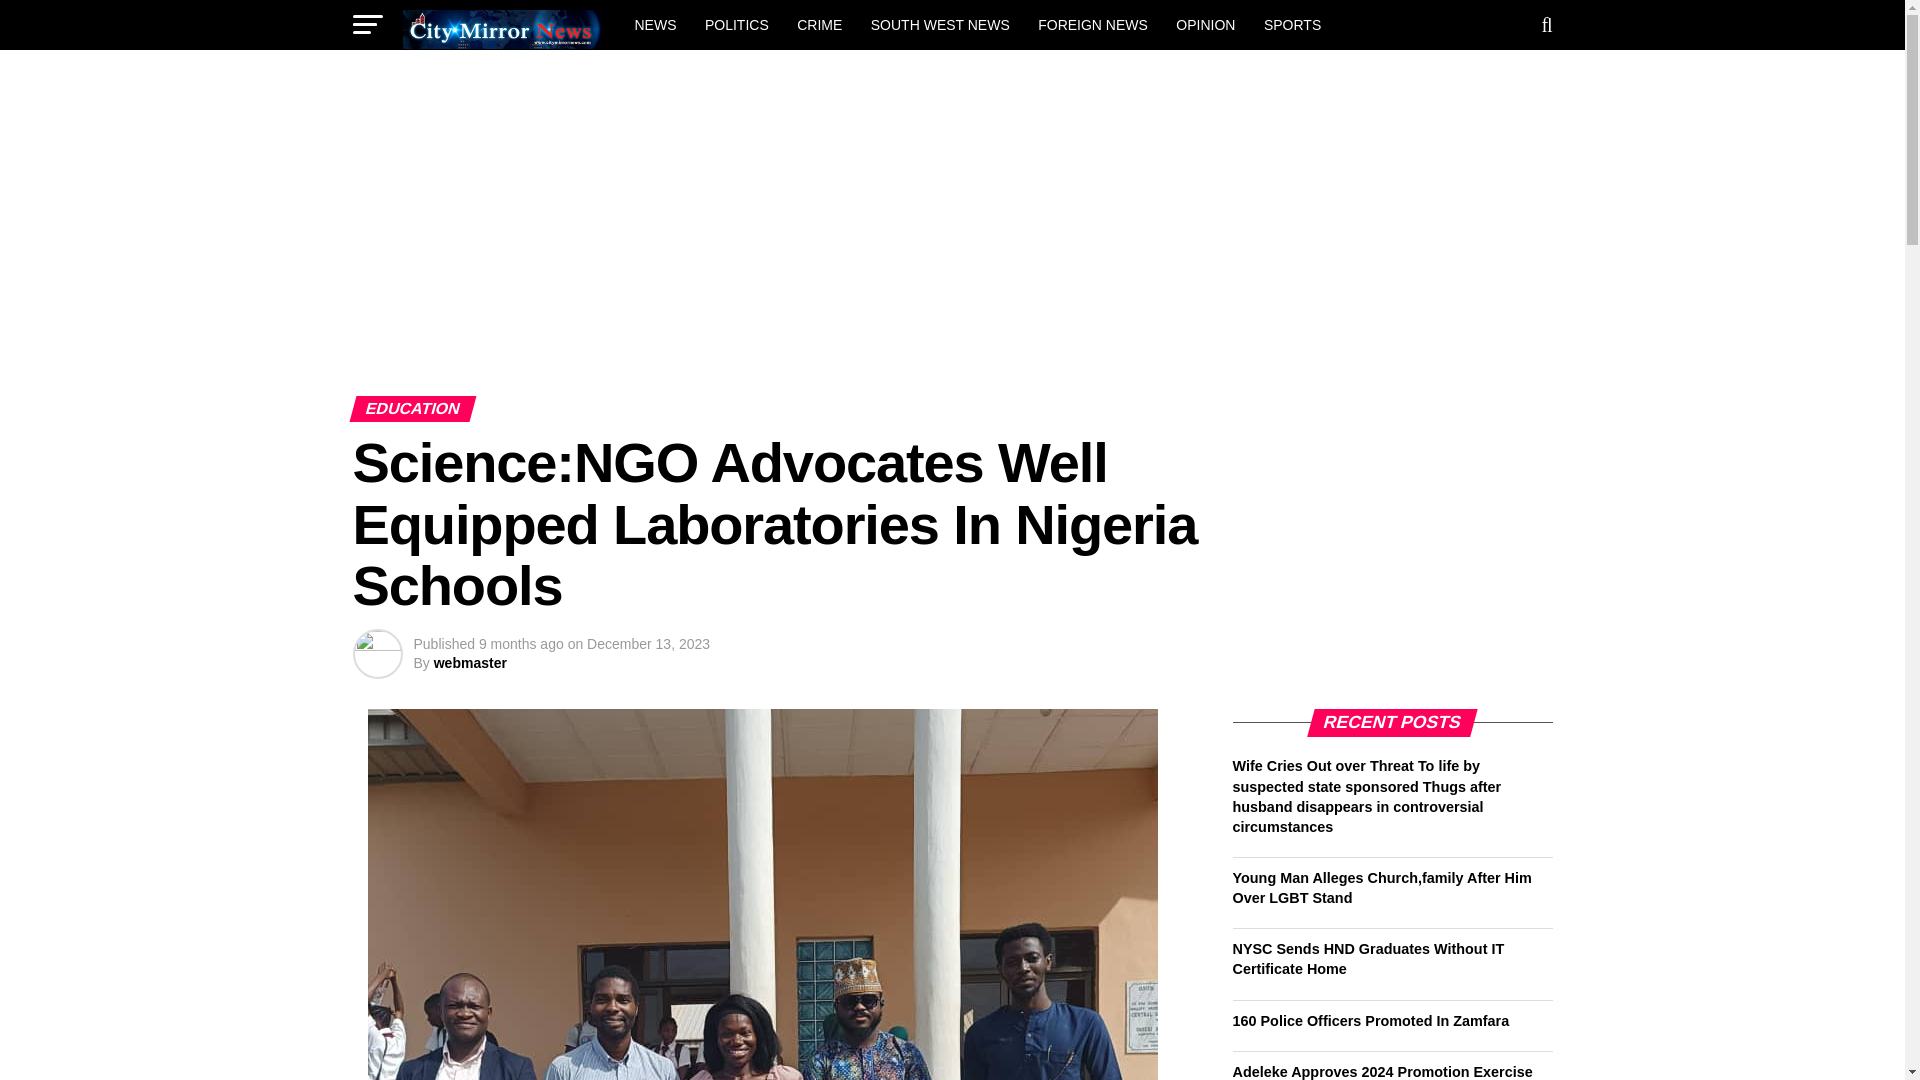  What do you see at coordinates (1092, 24) in the screenshot?
I see `FOREIGN NEWS` at bounding box center [1092, 24].